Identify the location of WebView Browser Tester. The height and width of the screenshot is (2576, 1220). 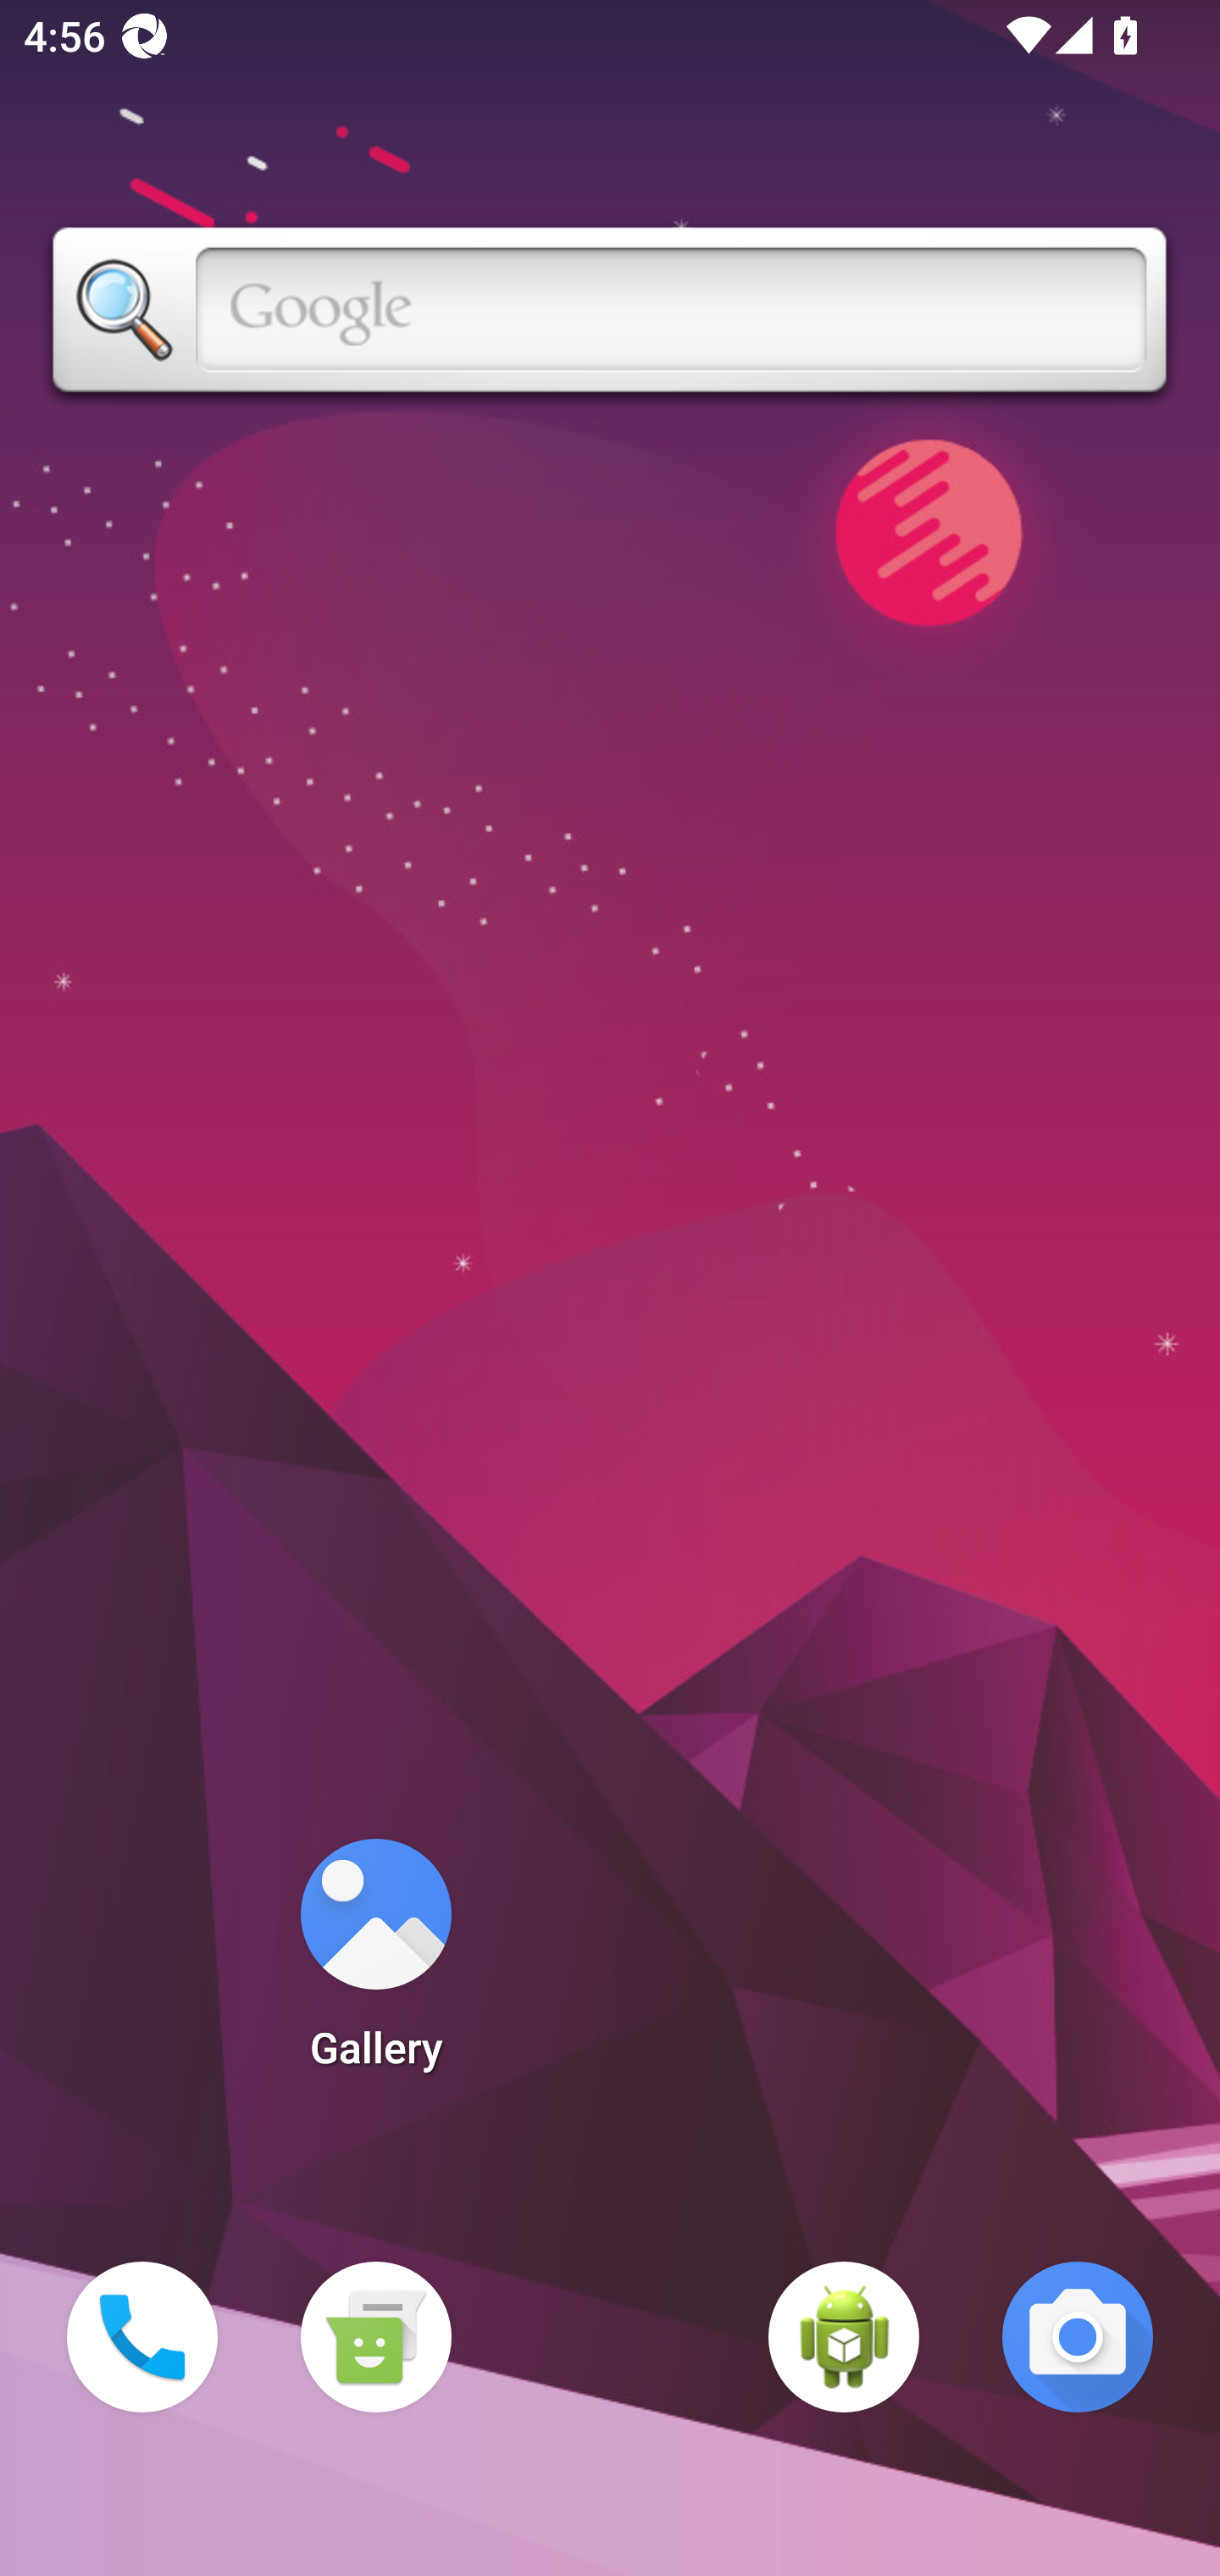
(844, 2337).